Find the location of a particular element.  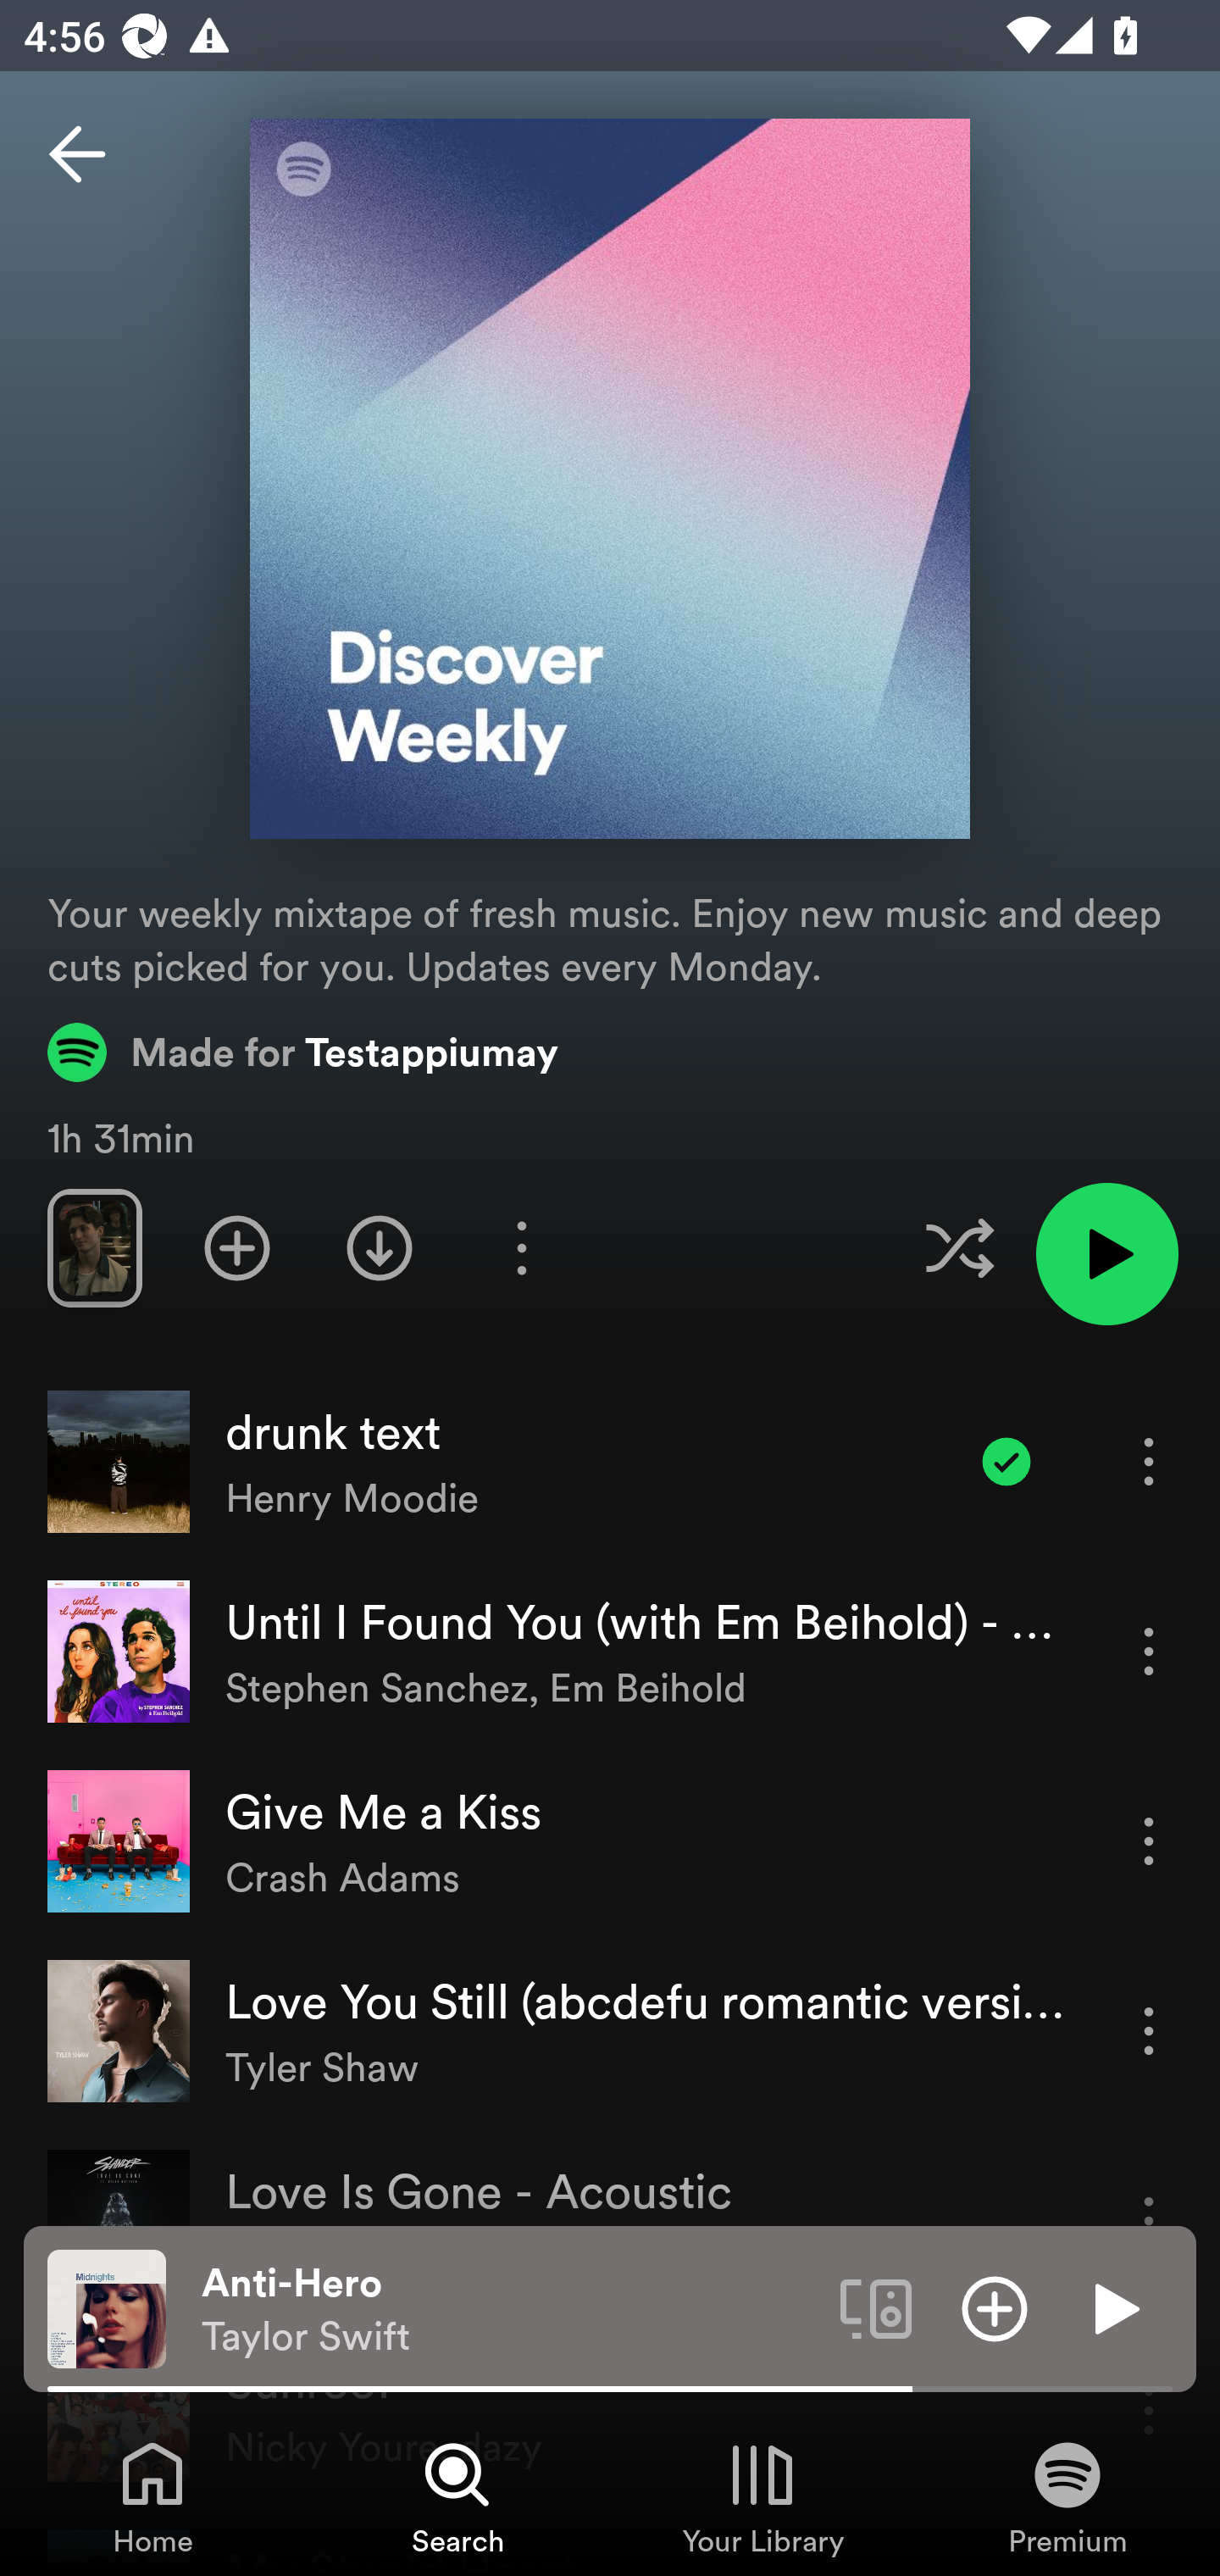

Search, Tab 2 of 4 Search Search is located at coordinates (457, 2496).